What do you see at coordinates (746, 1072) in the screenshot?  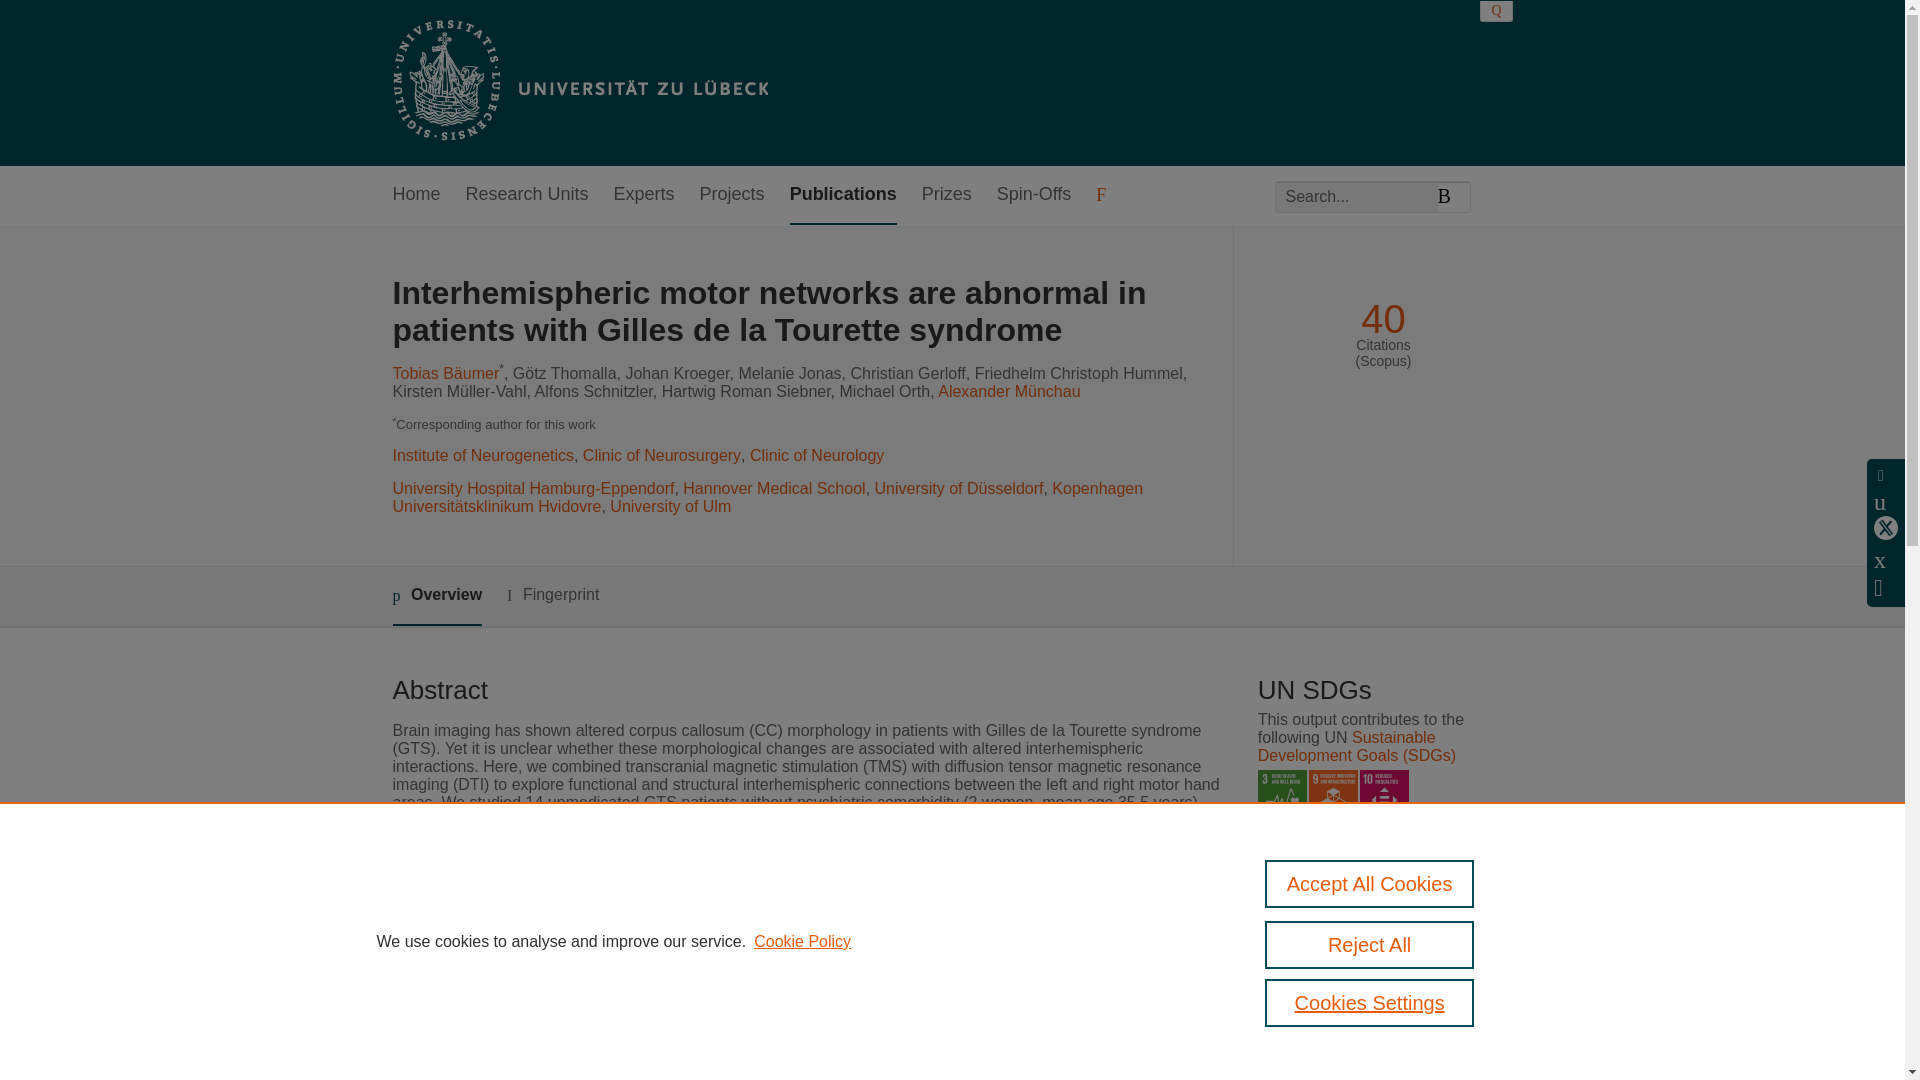 I see `Movement Disorders` at bounding box center [746, 1072].